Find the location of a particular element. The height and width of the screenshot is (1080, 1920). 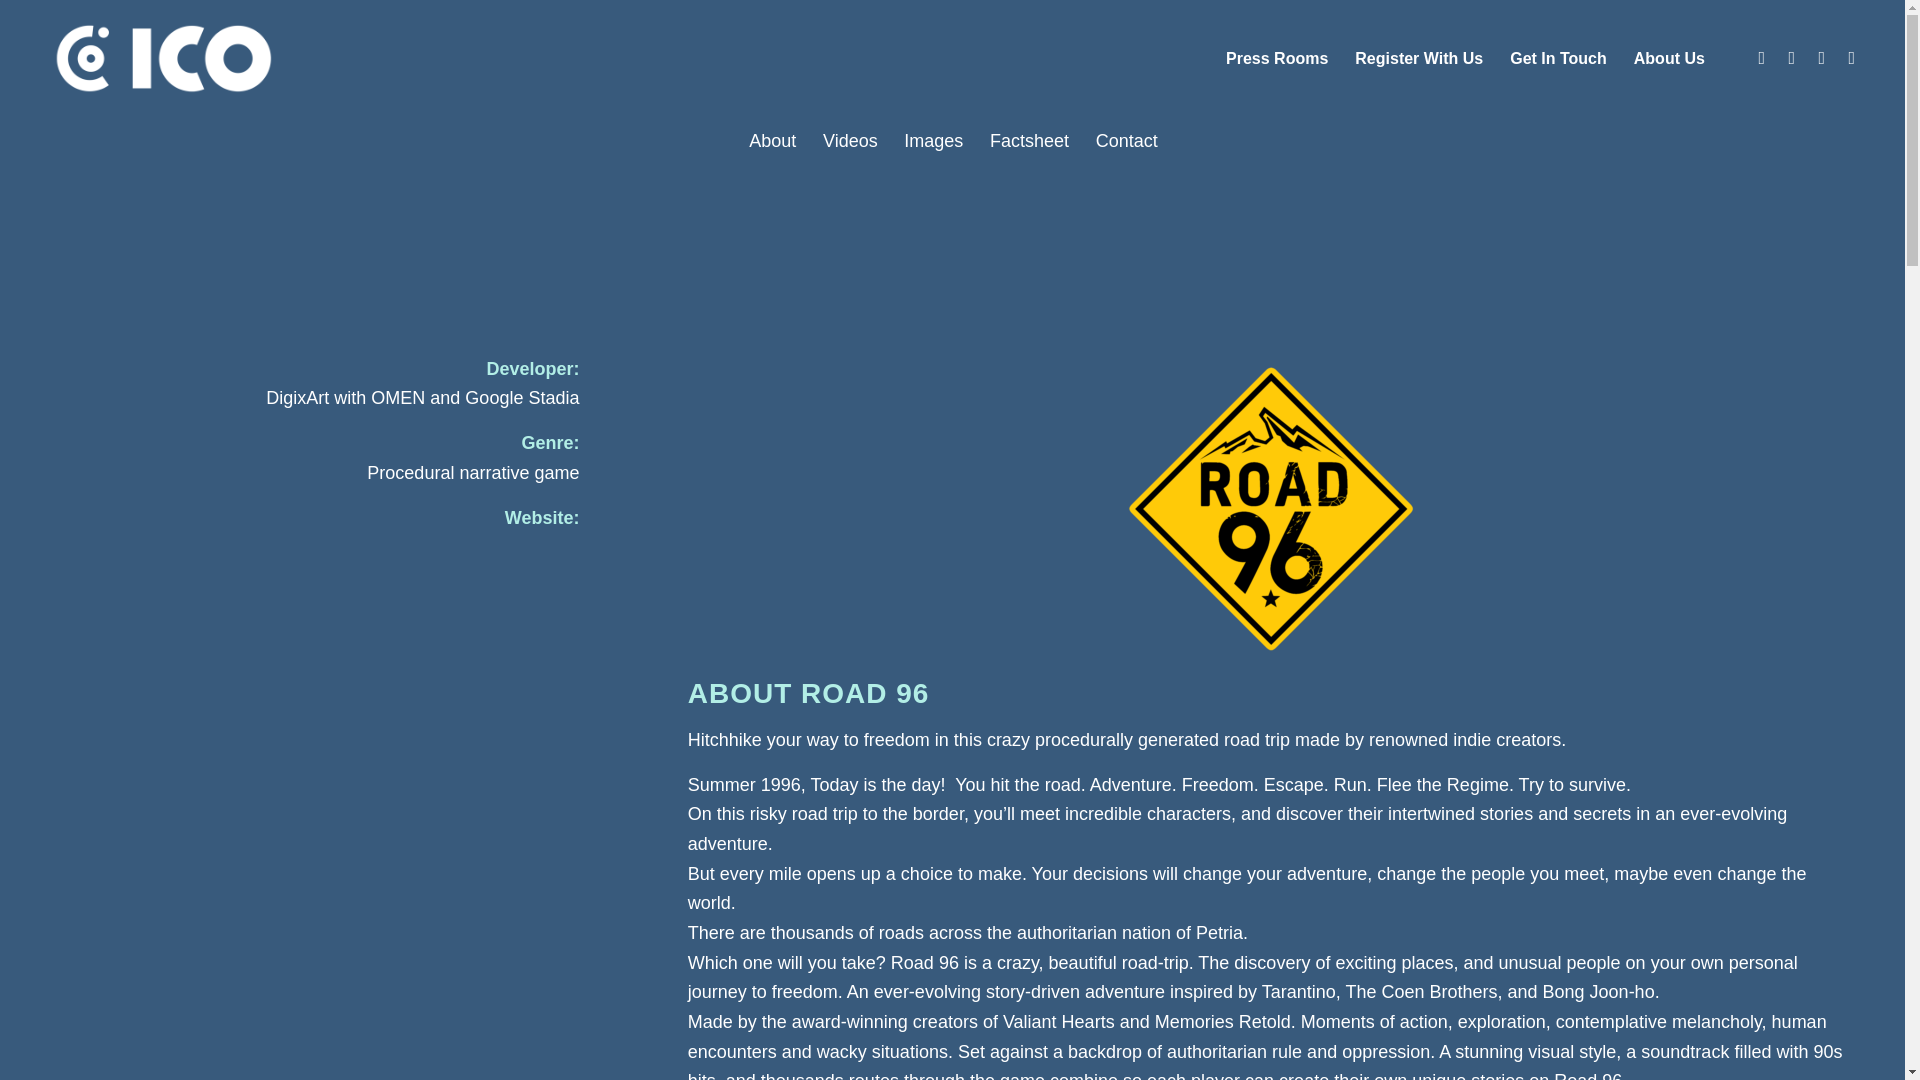

About is located at coordinates (772, 141).